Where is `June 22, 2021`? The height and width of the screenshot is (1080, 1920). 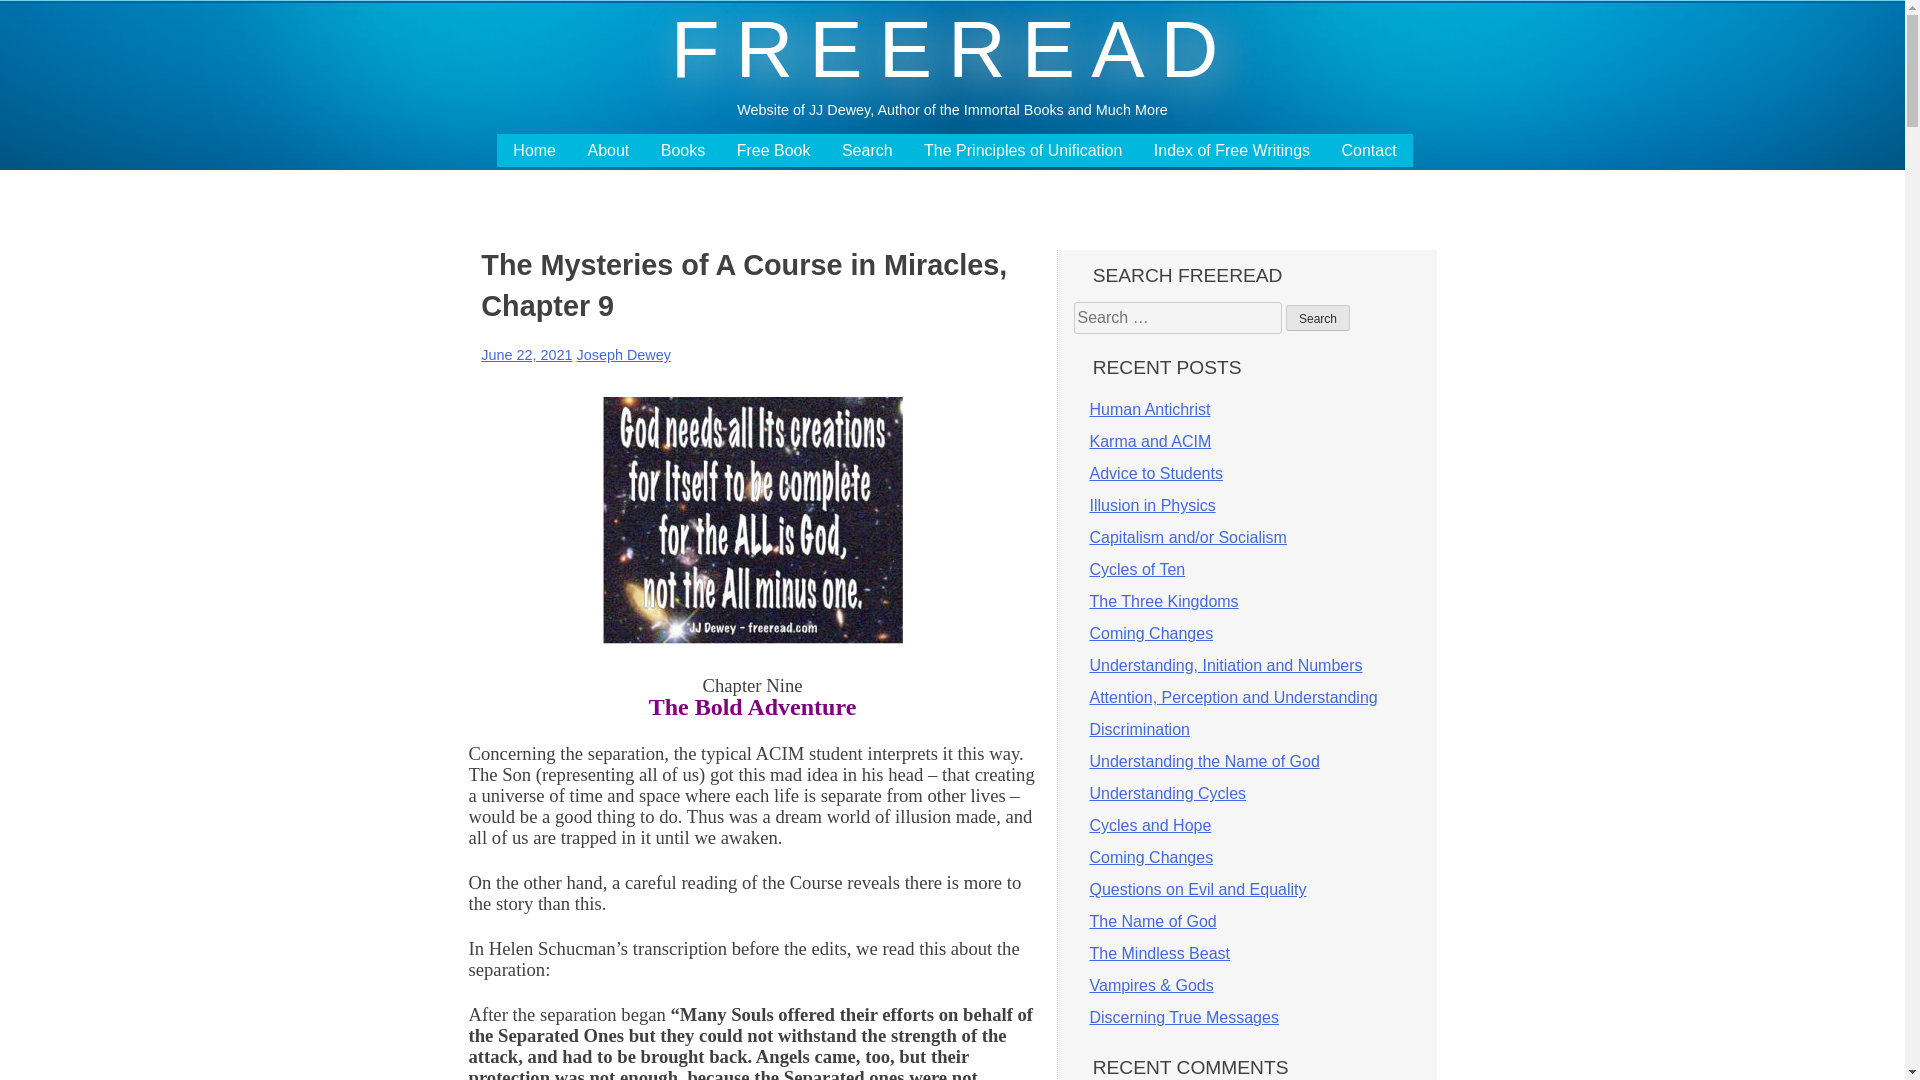
June 22, 2021 is located at coordinates (526, 354).